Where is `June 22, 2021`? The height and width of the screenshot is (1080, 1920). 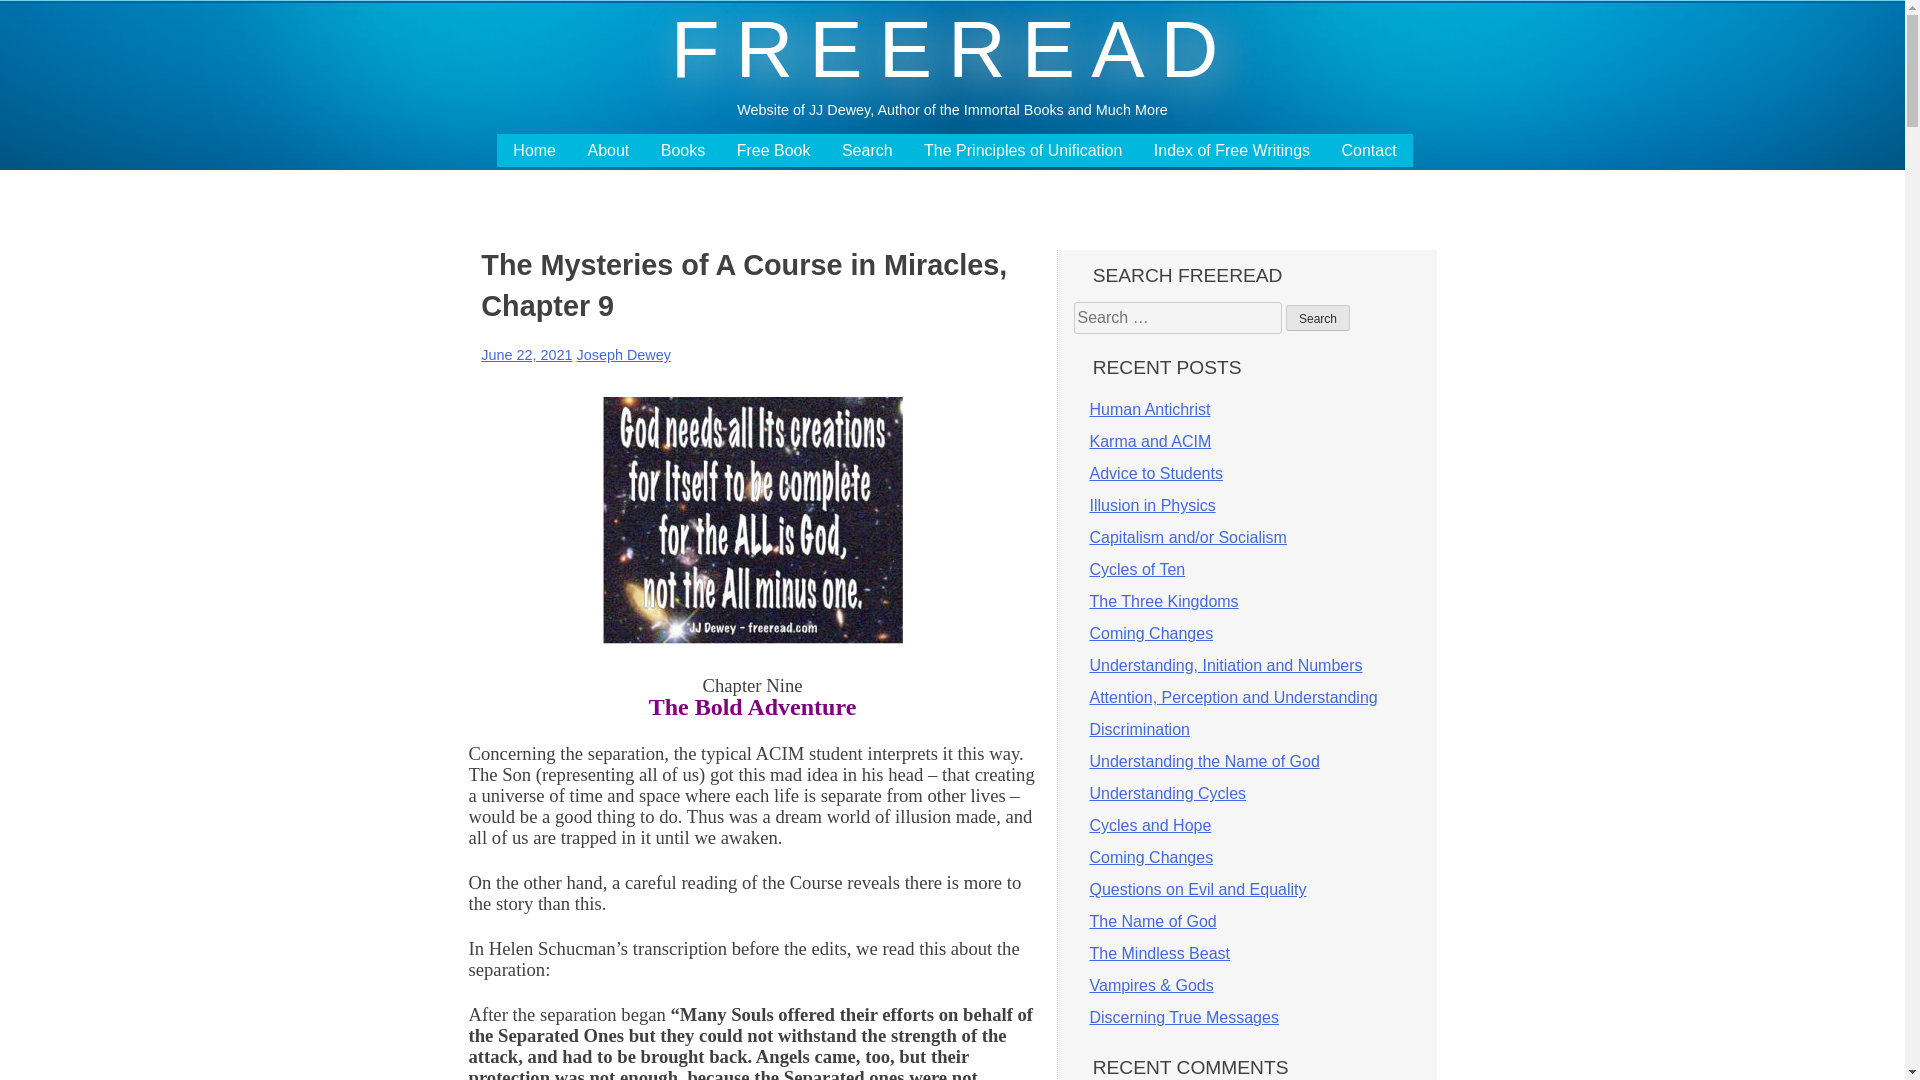
June 22, 2021 is located at coordinates (526, 354).